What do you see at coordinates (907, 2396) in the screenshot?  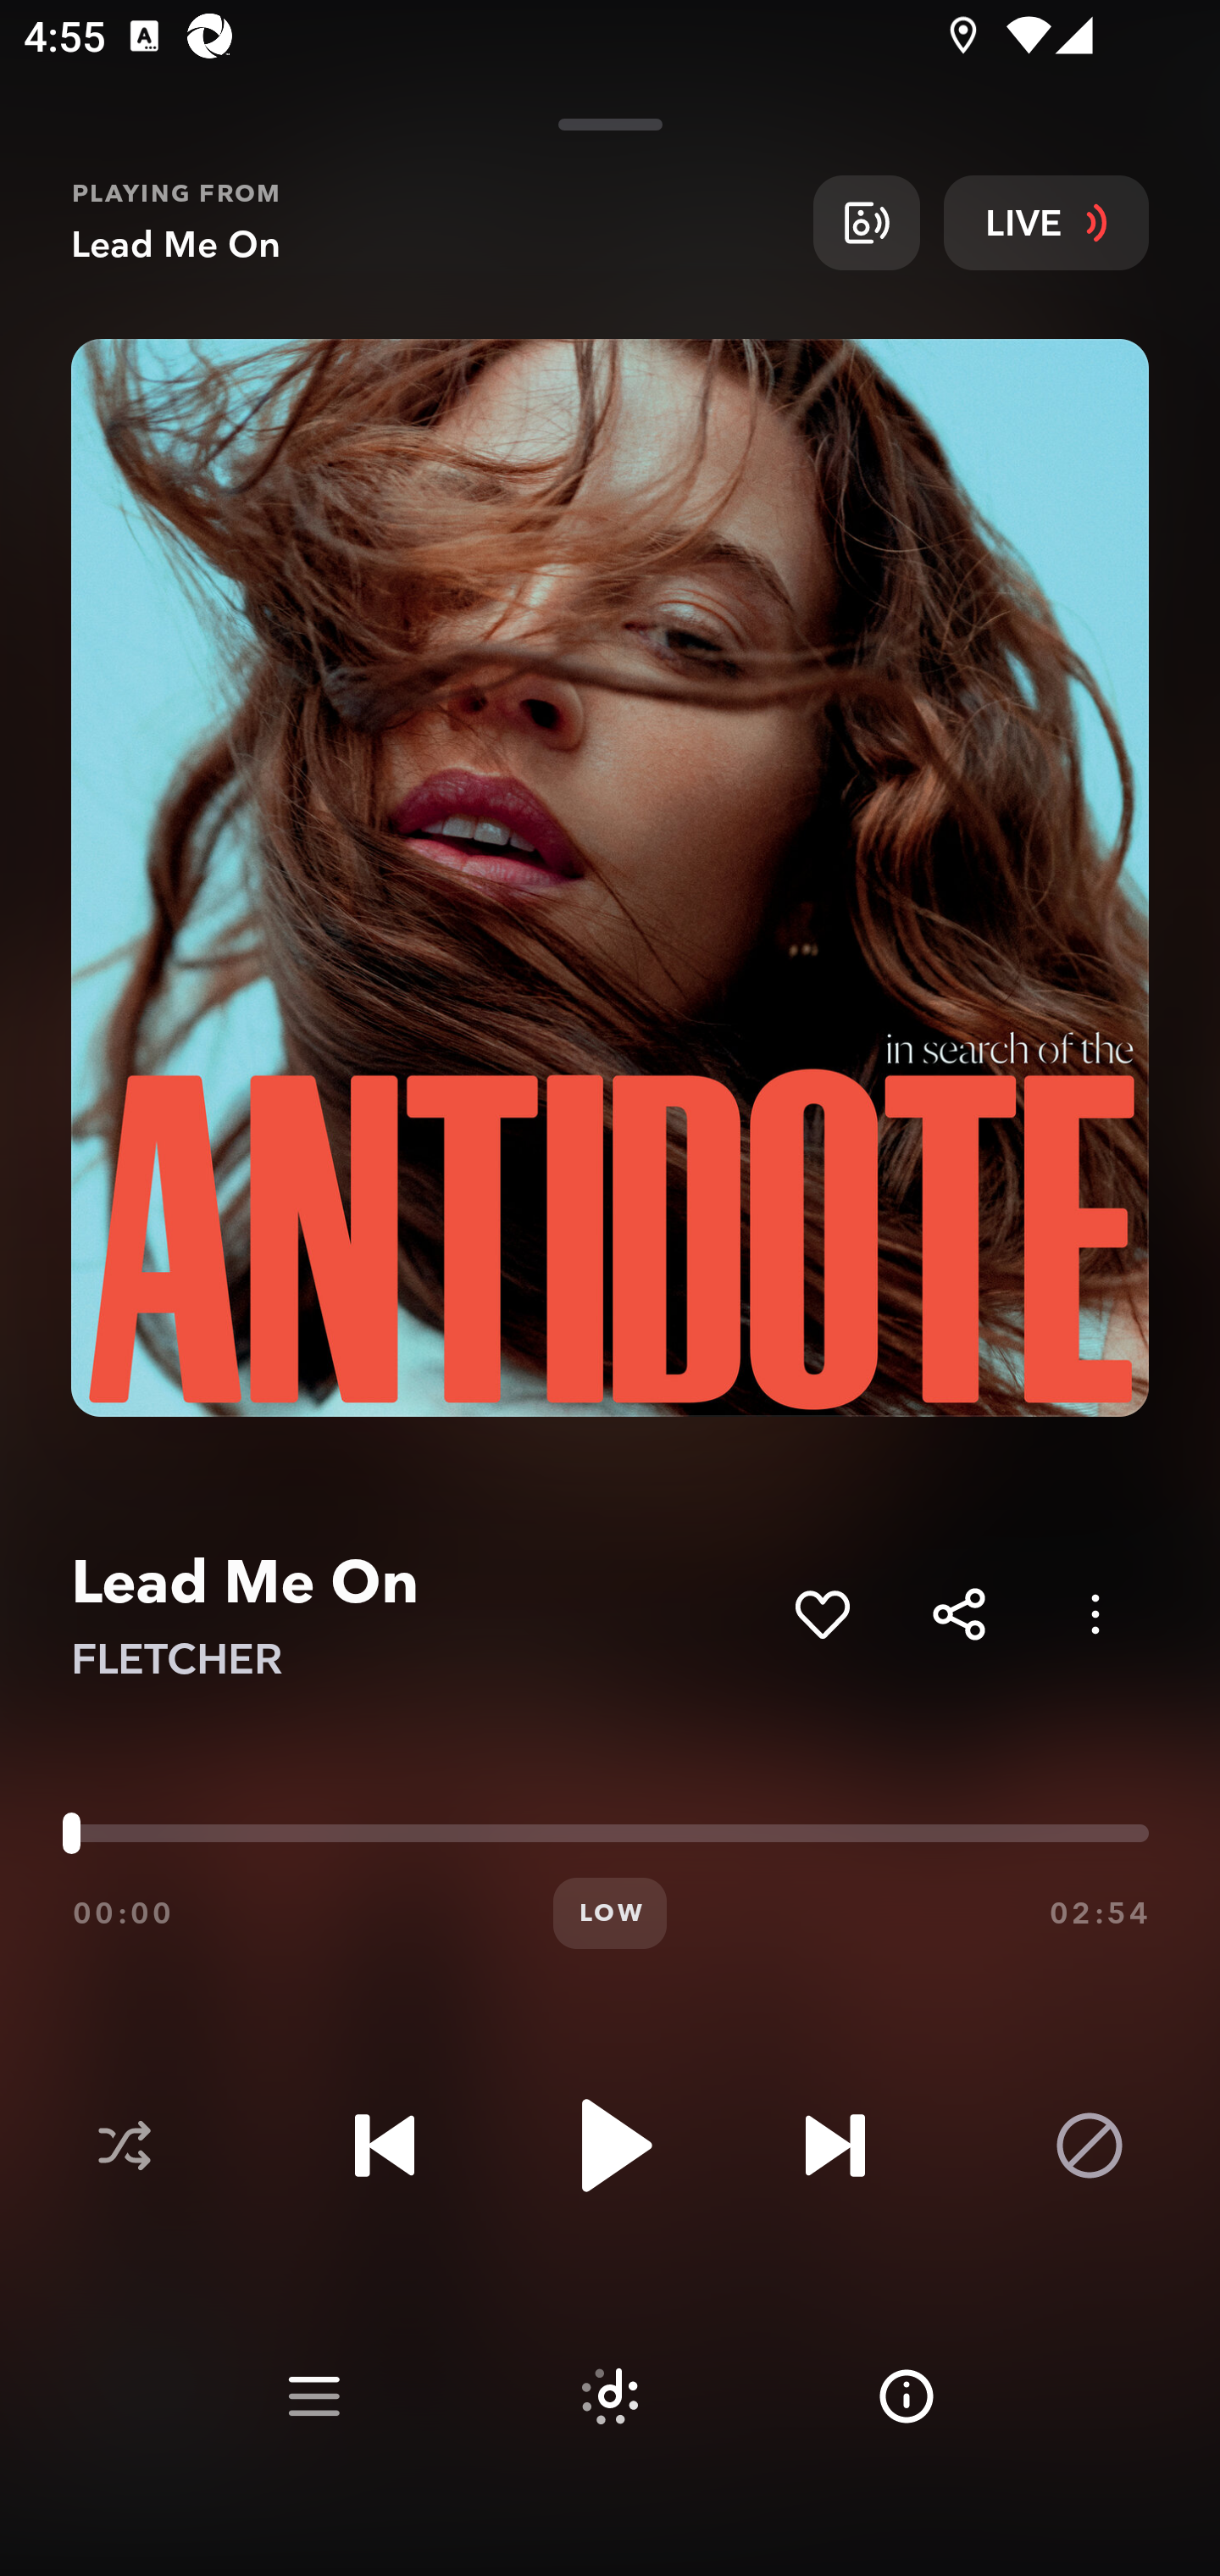 I see `Info` at bounding box center [907, 2396].